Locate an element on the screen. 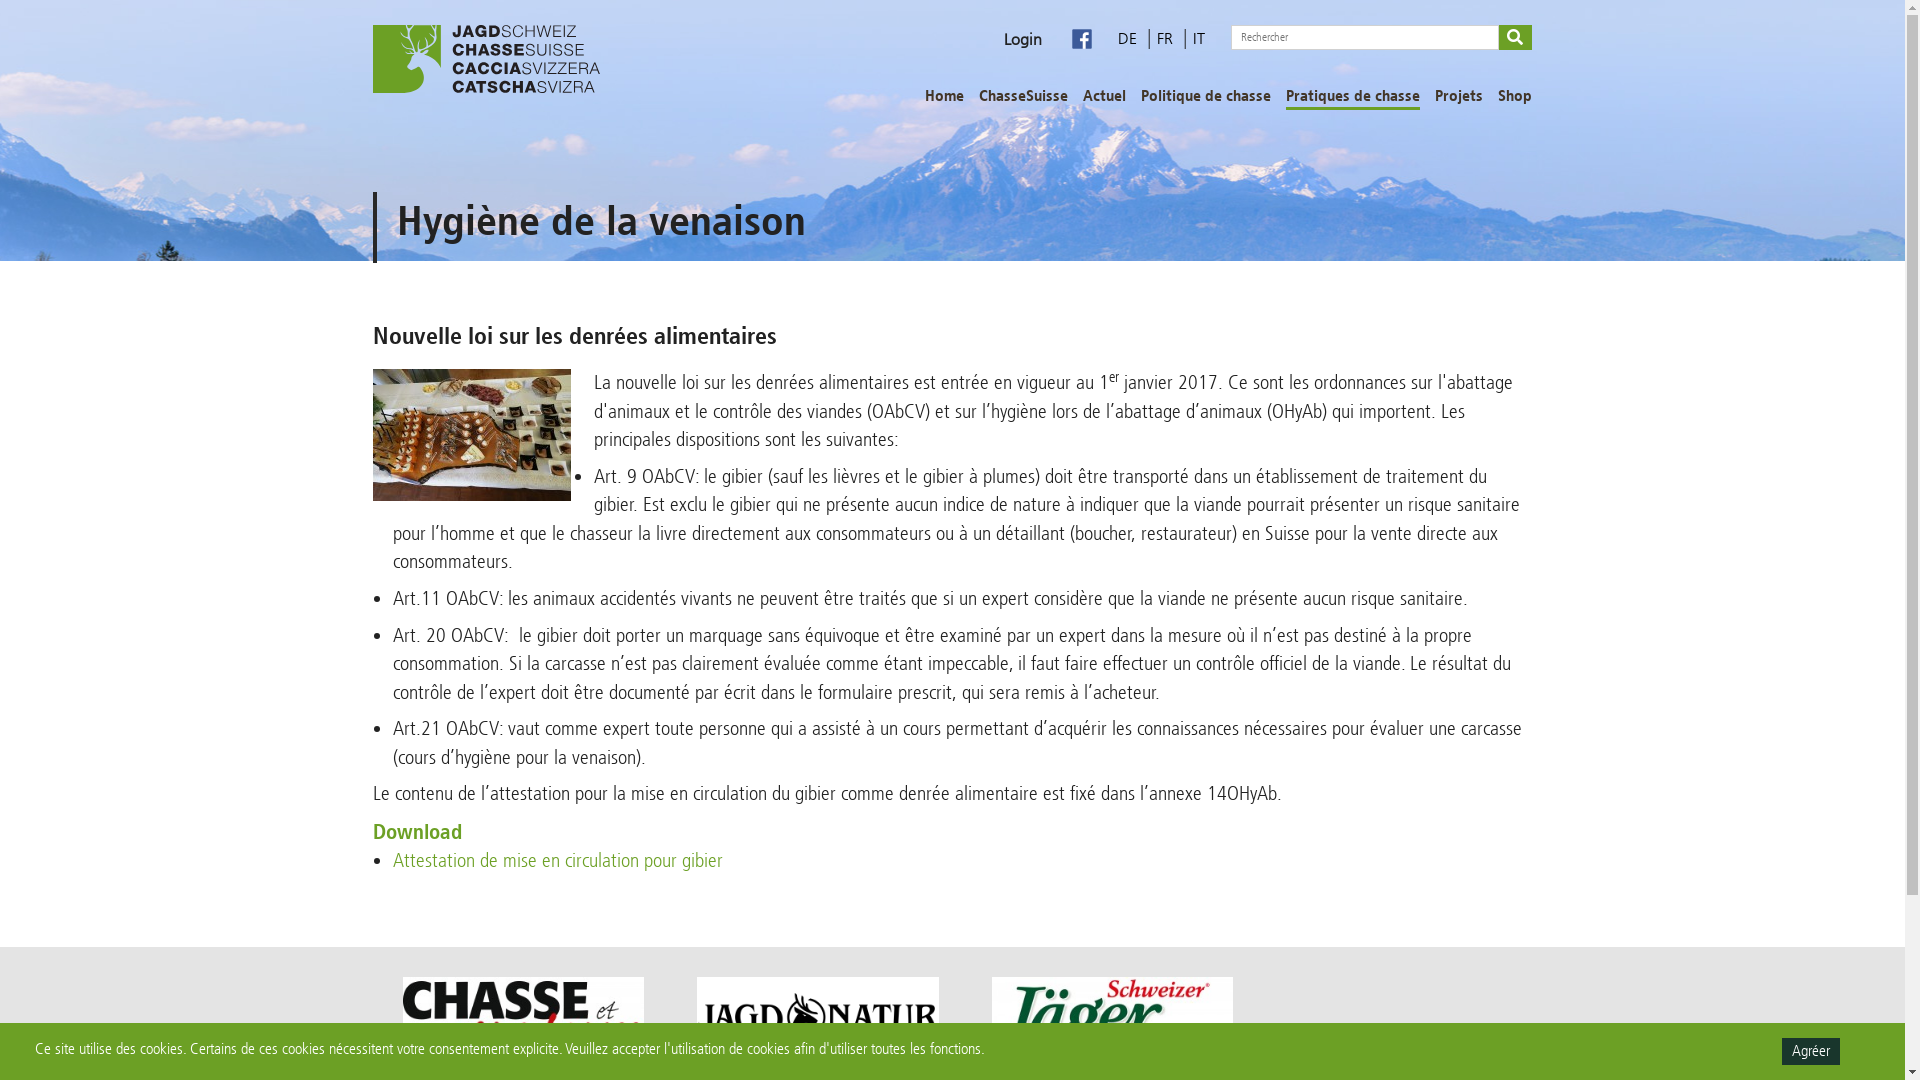  Shop is located at coordinates (1515, 98).